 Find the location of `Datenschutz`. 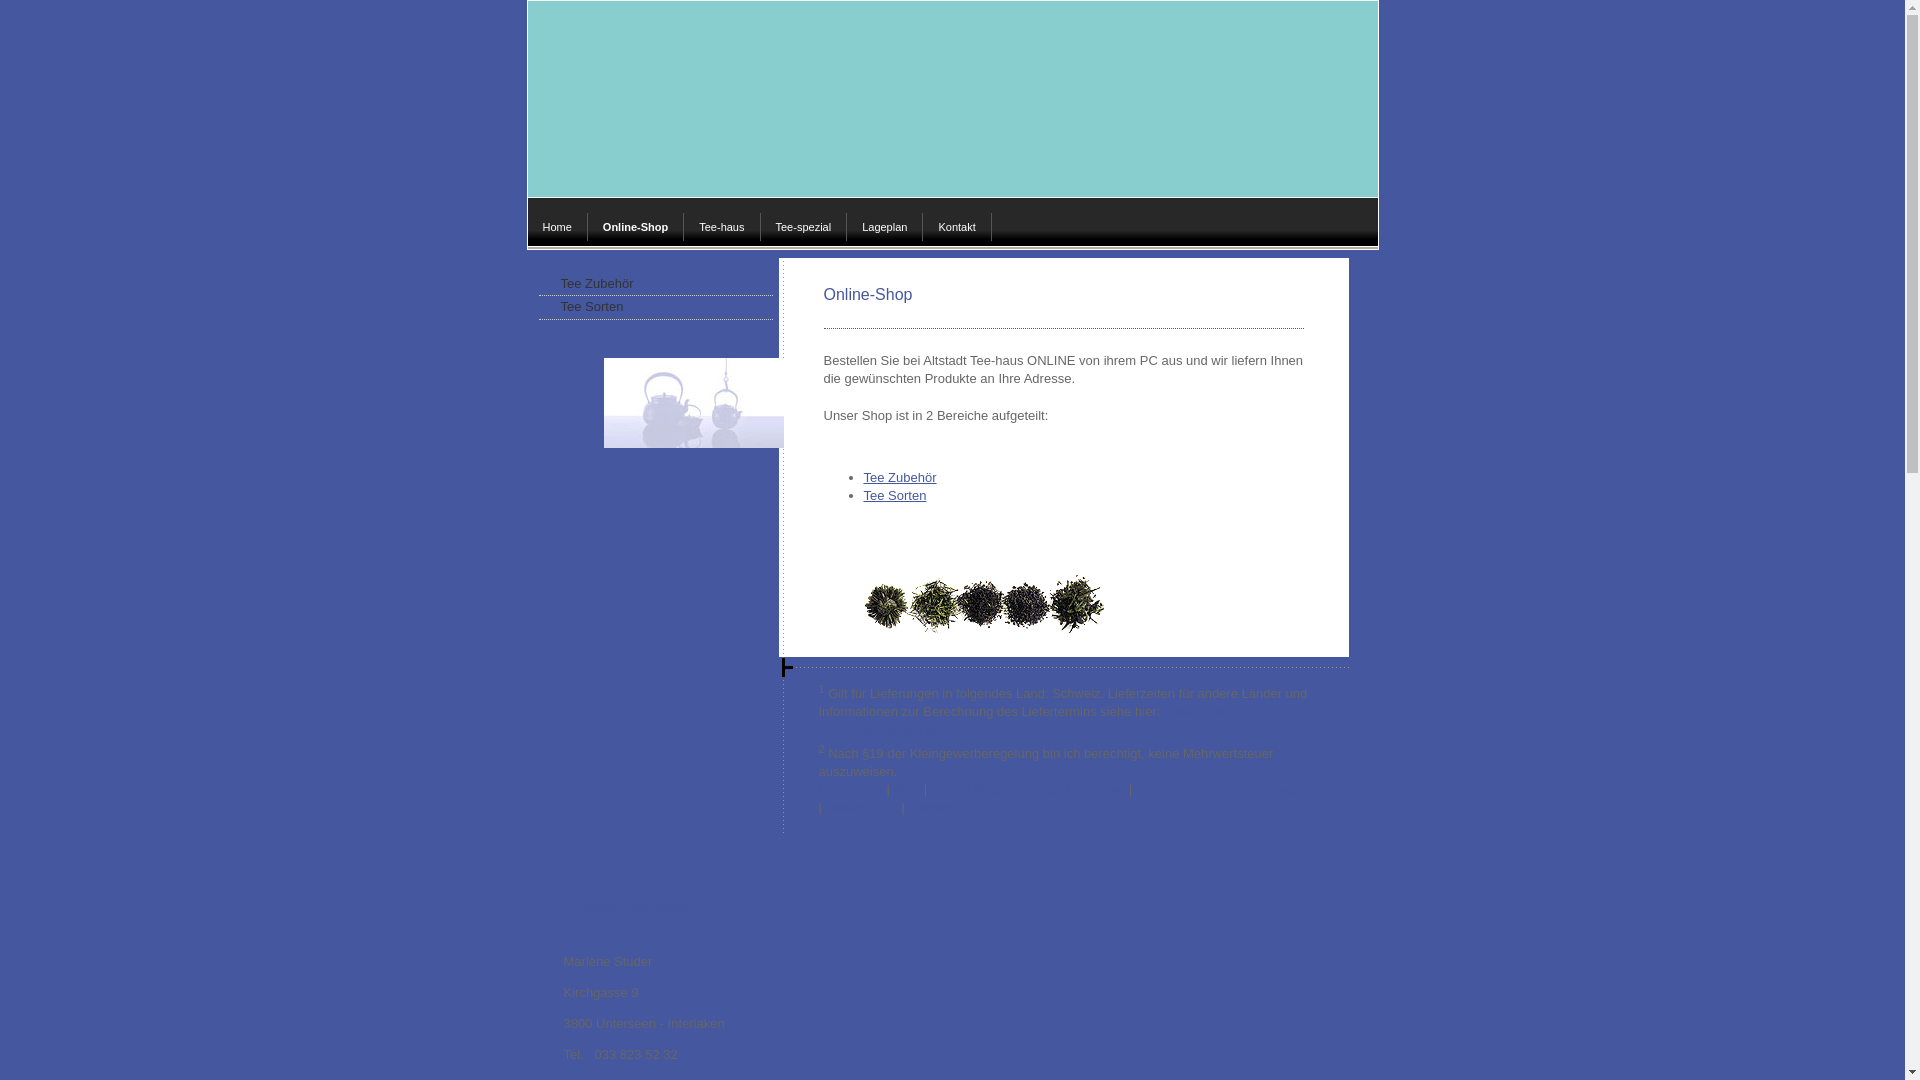

Datenschutz is located at coordinates (862, 808).